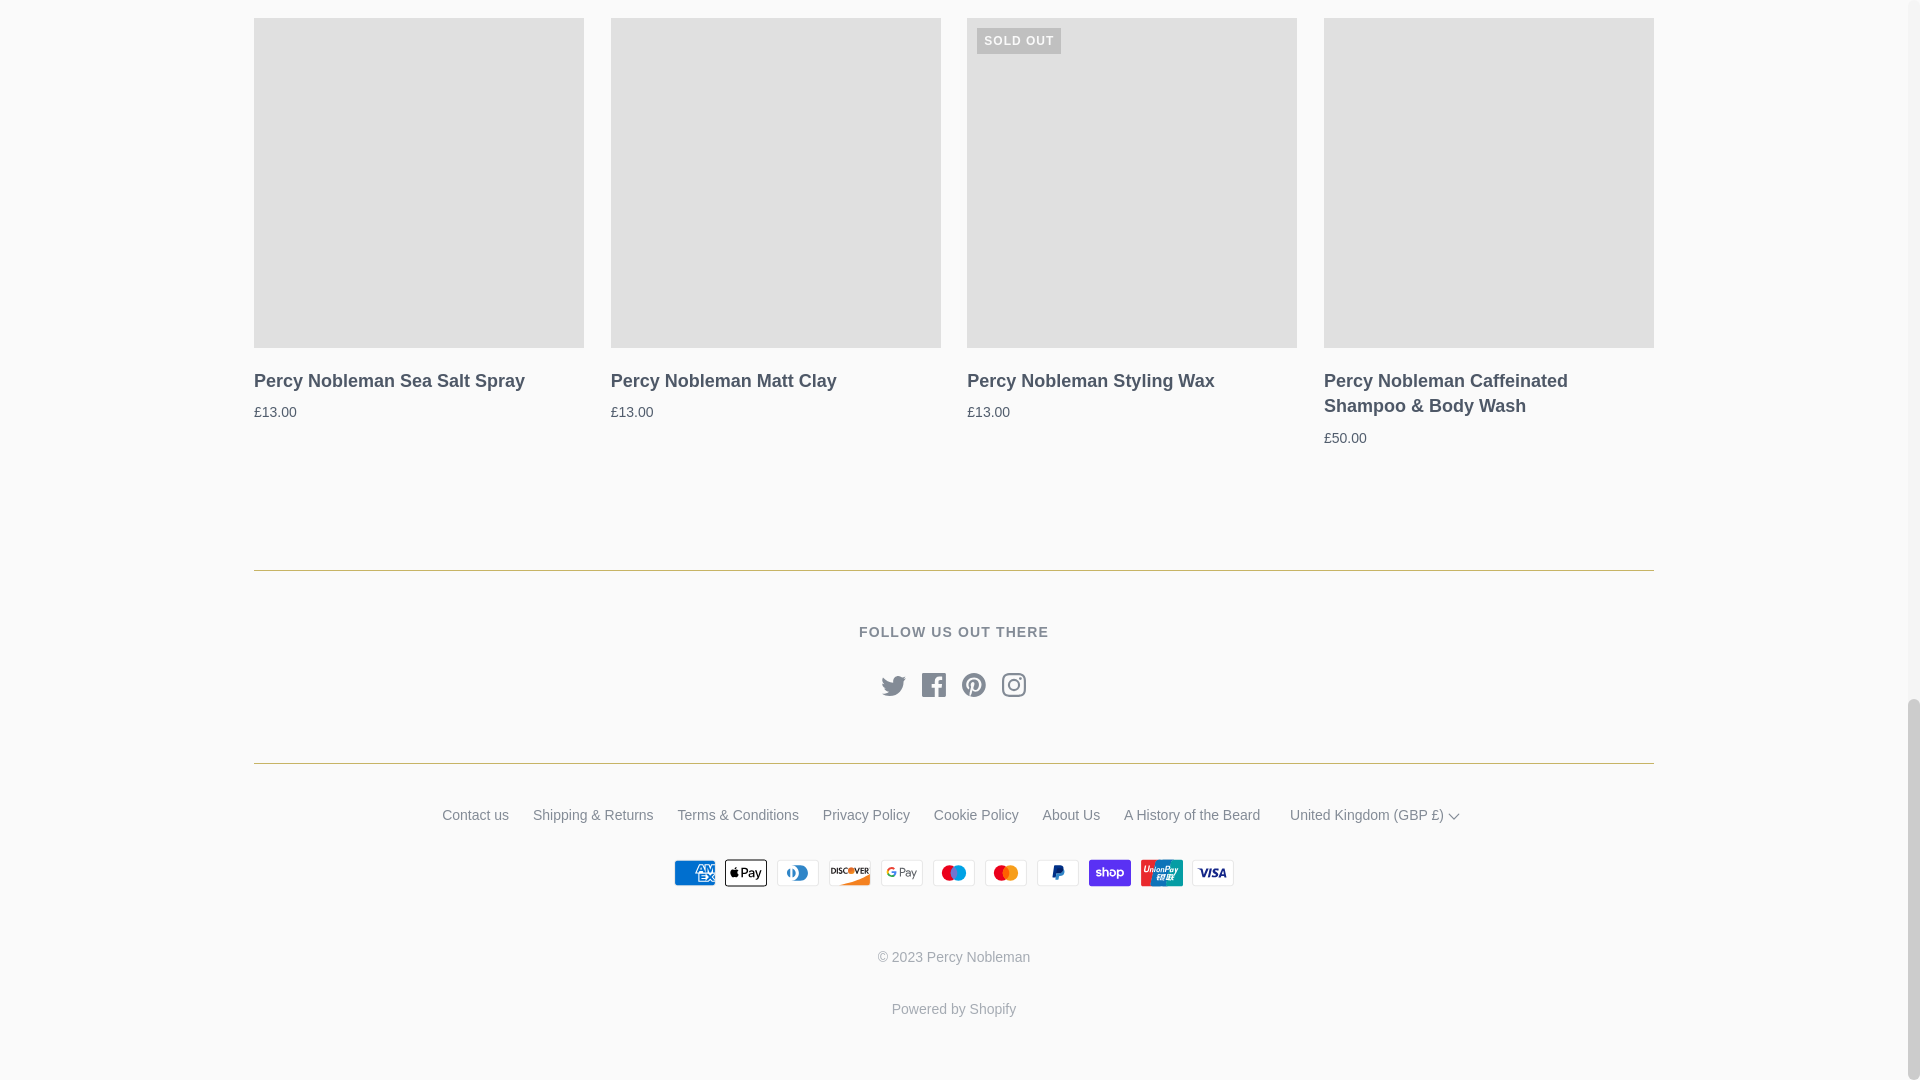  What do you see at coordinates (894, 684) in the screenshot?
I see `Twitter Icon` at bounding box center [894, 684].